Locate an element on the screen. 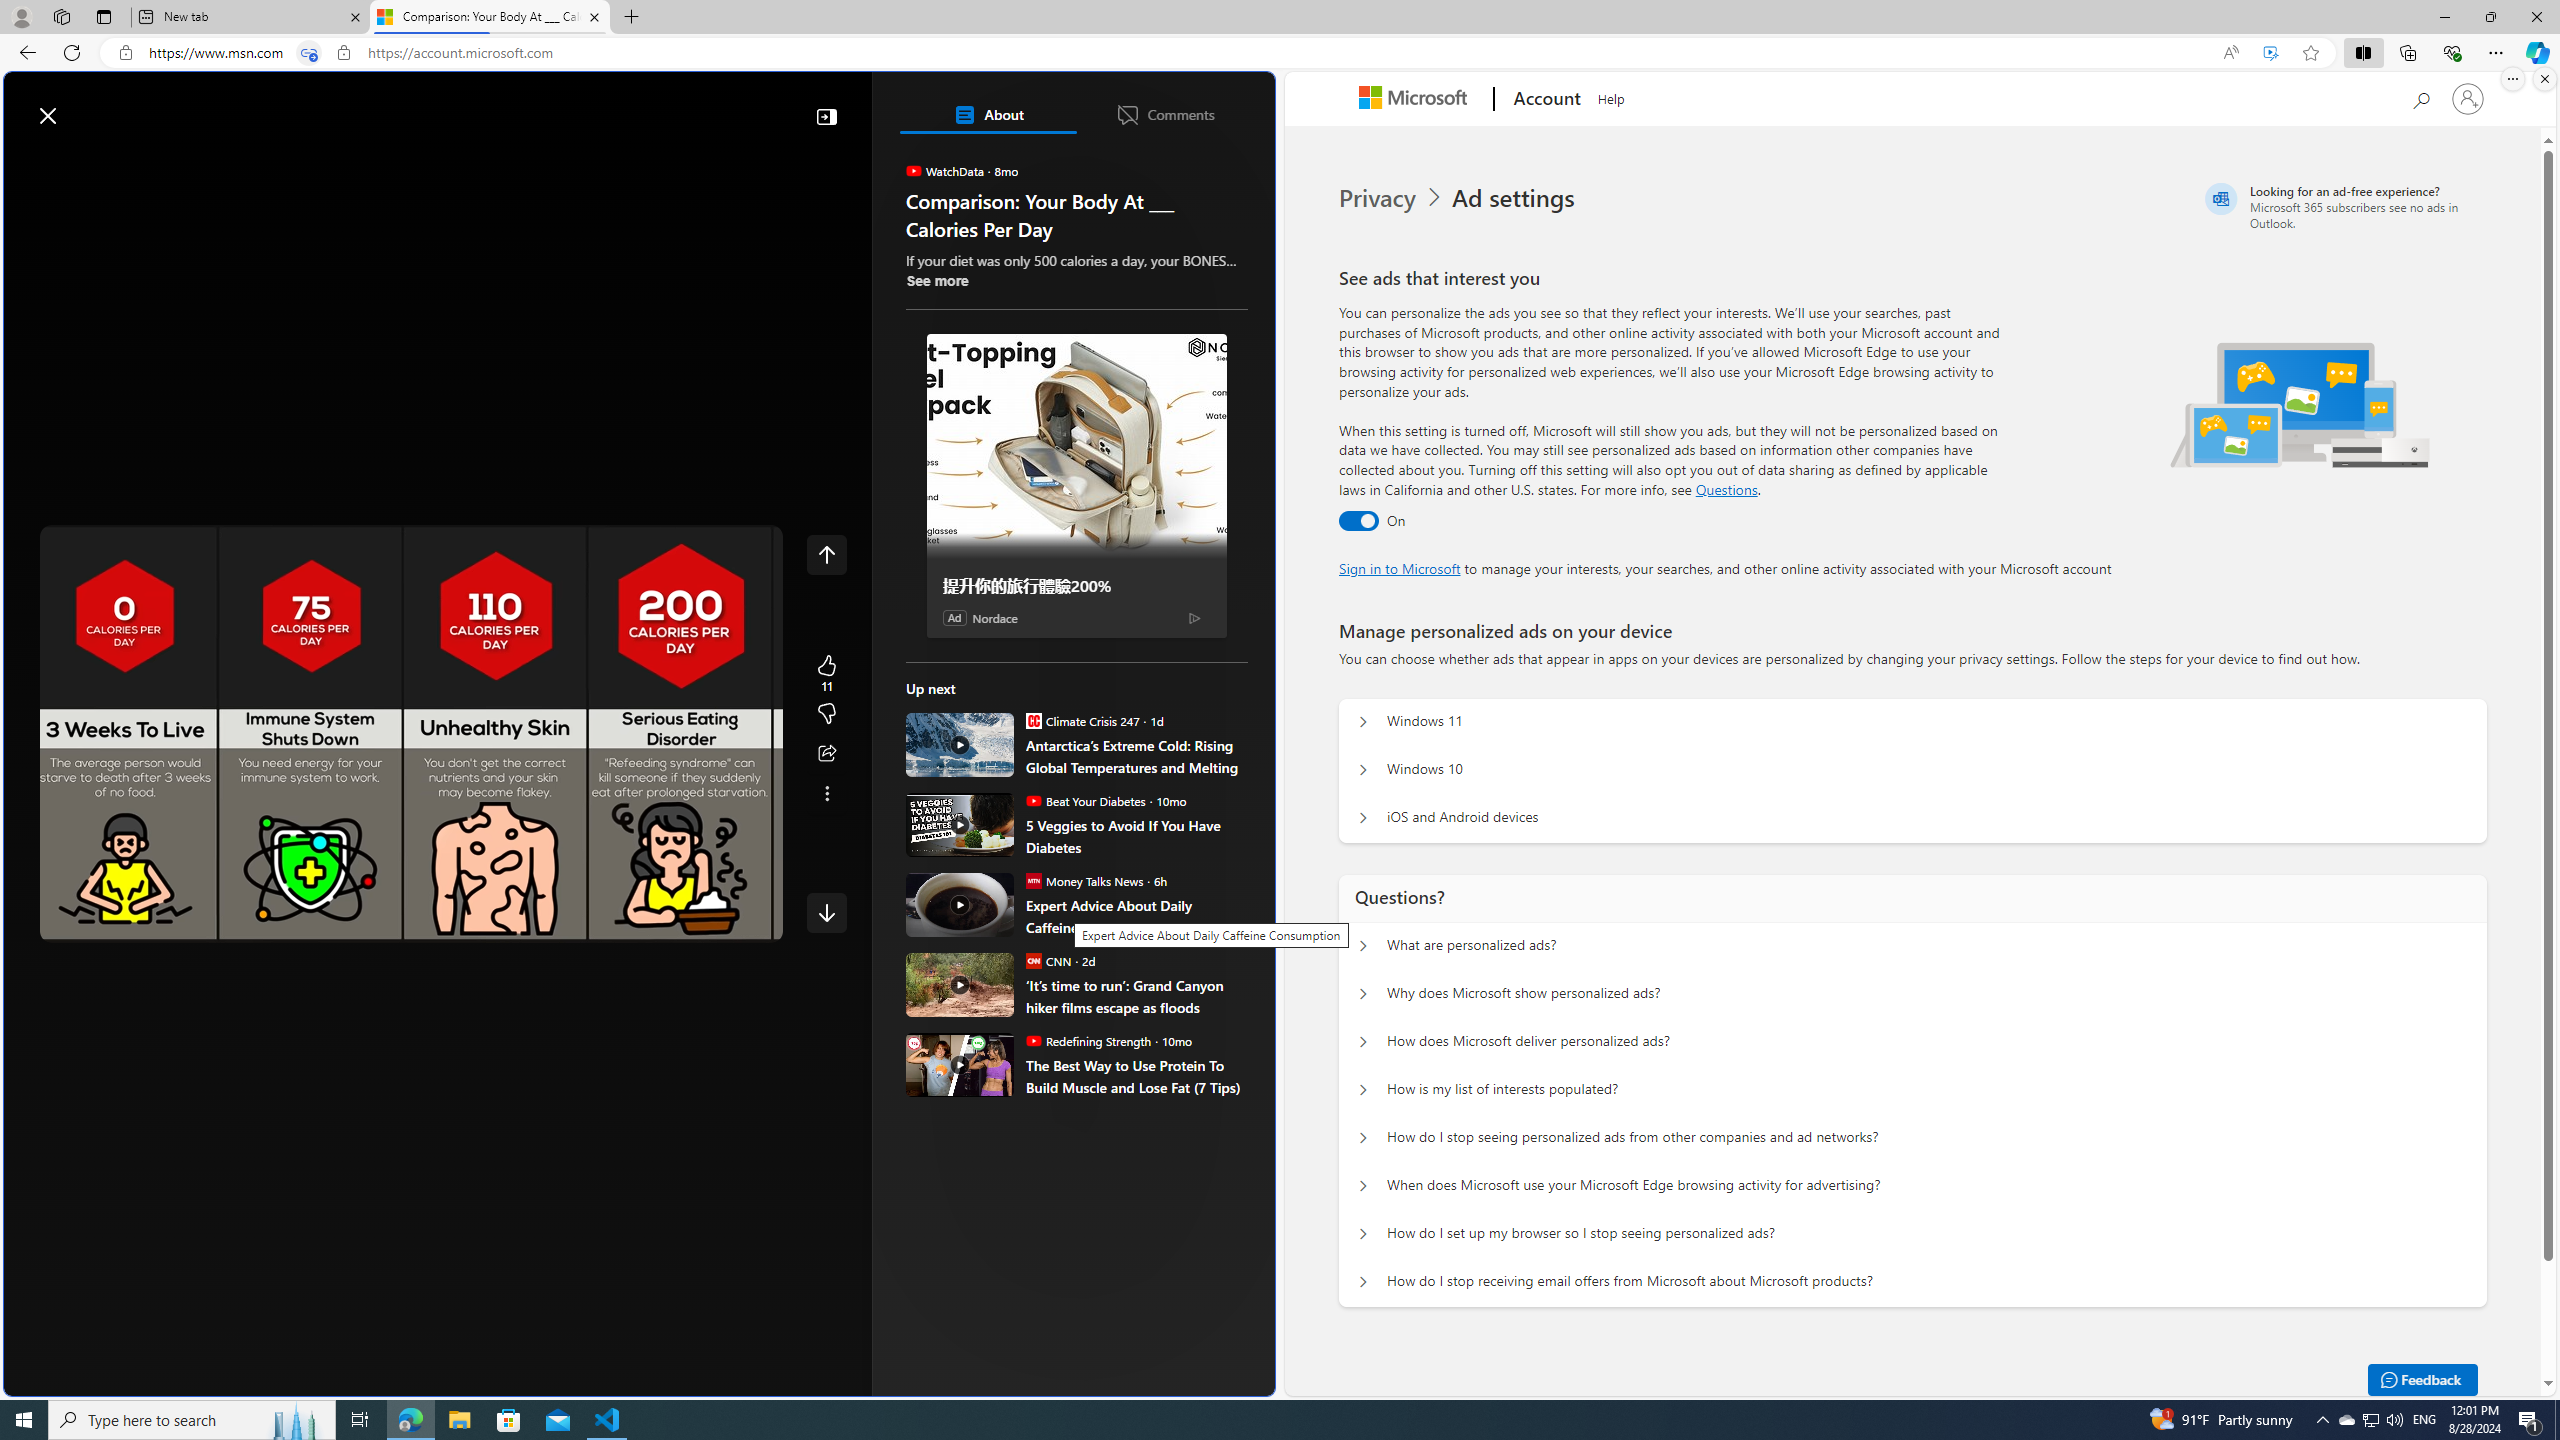  Collapse is located at coordinates (826, 116).